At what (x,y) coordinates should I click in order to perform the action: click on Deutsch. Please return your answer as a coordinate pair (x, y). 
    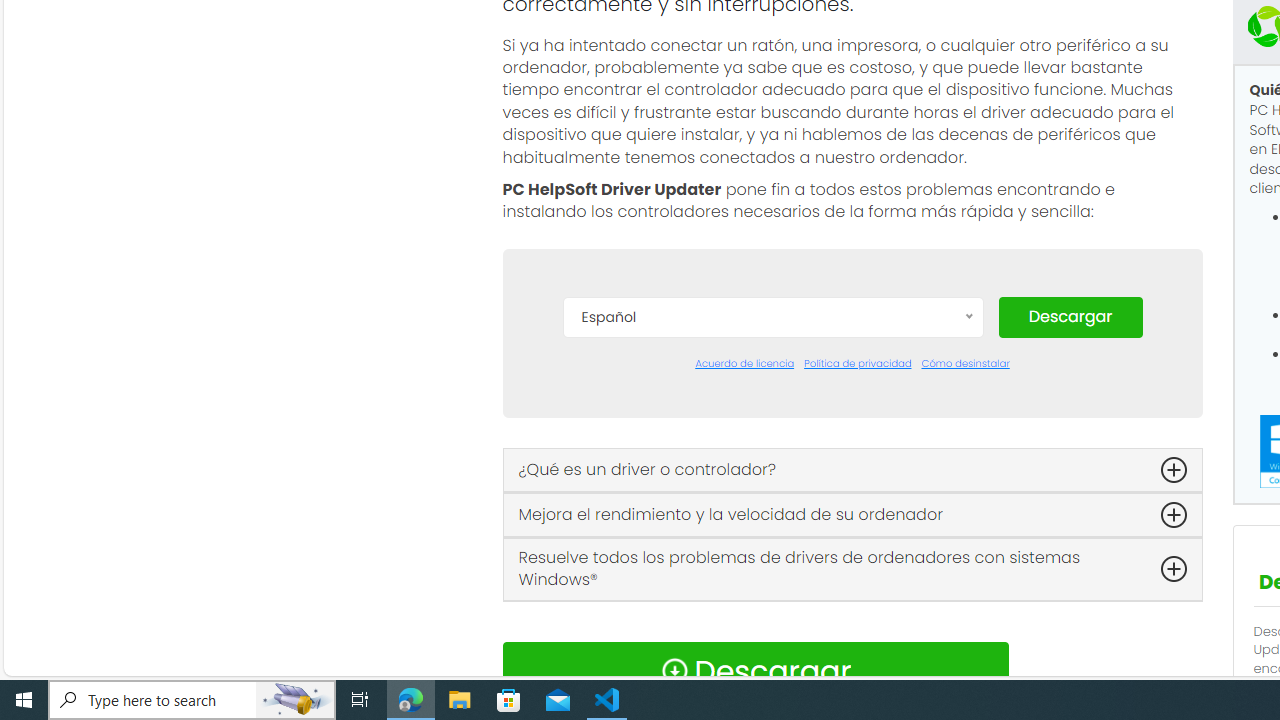
    Looking at the image, I should click on (772, 472).